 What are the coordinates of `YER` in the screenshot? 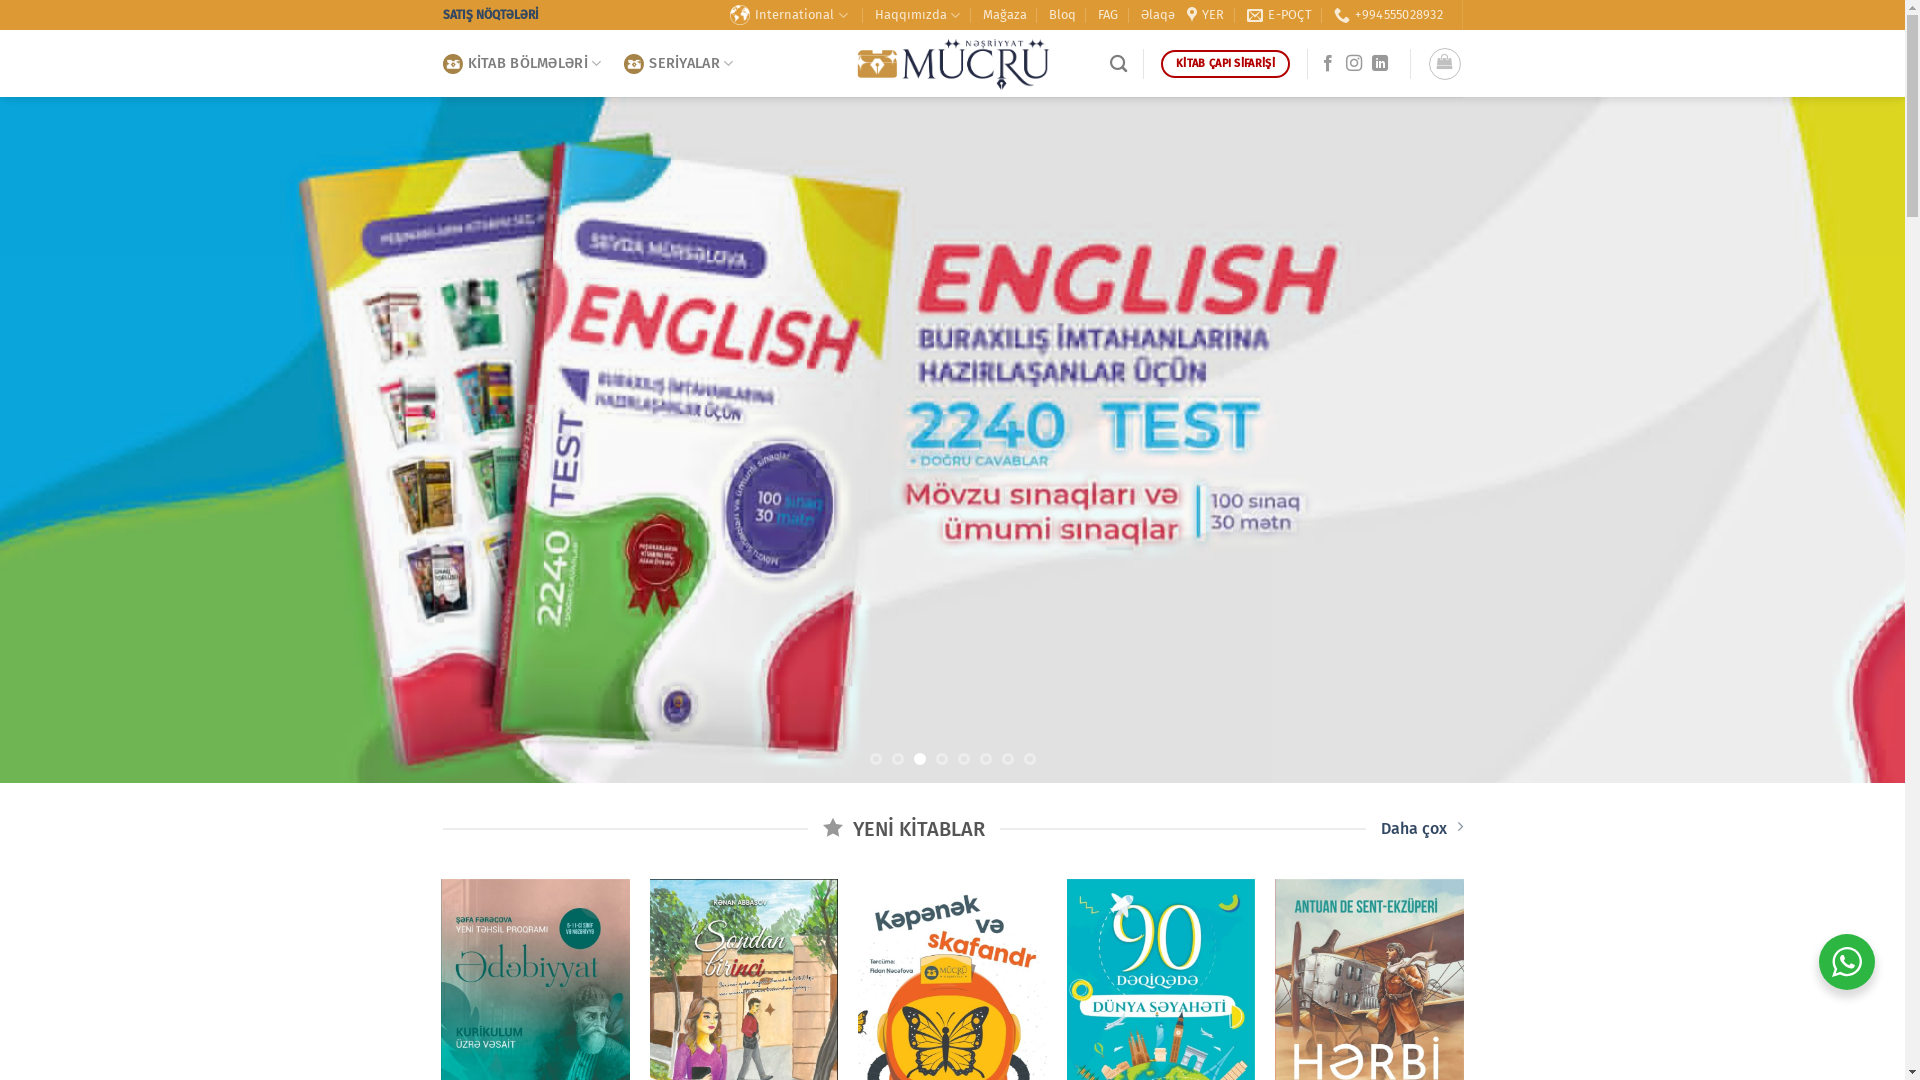 It's located at (1206, 15).